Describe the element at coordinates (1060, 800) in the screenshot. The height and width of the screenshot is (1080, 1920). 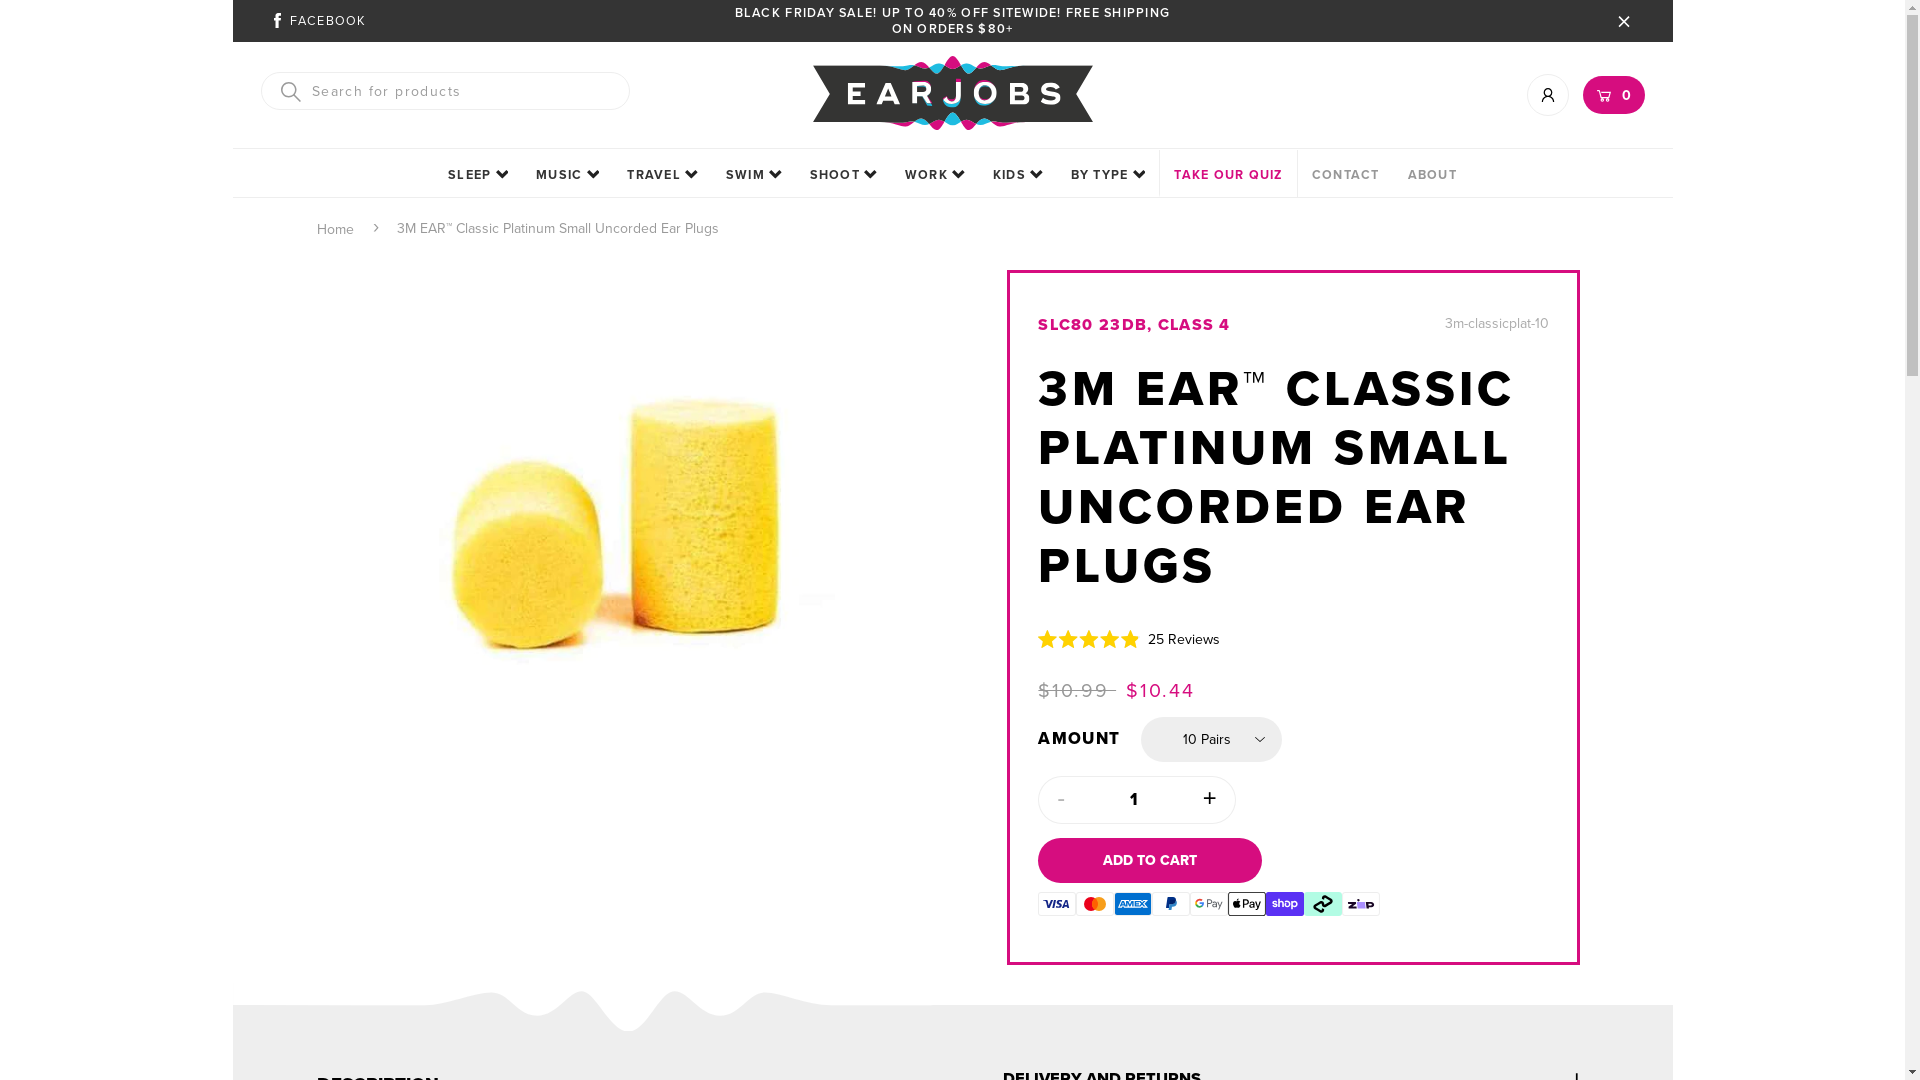
I see `-` at that location.